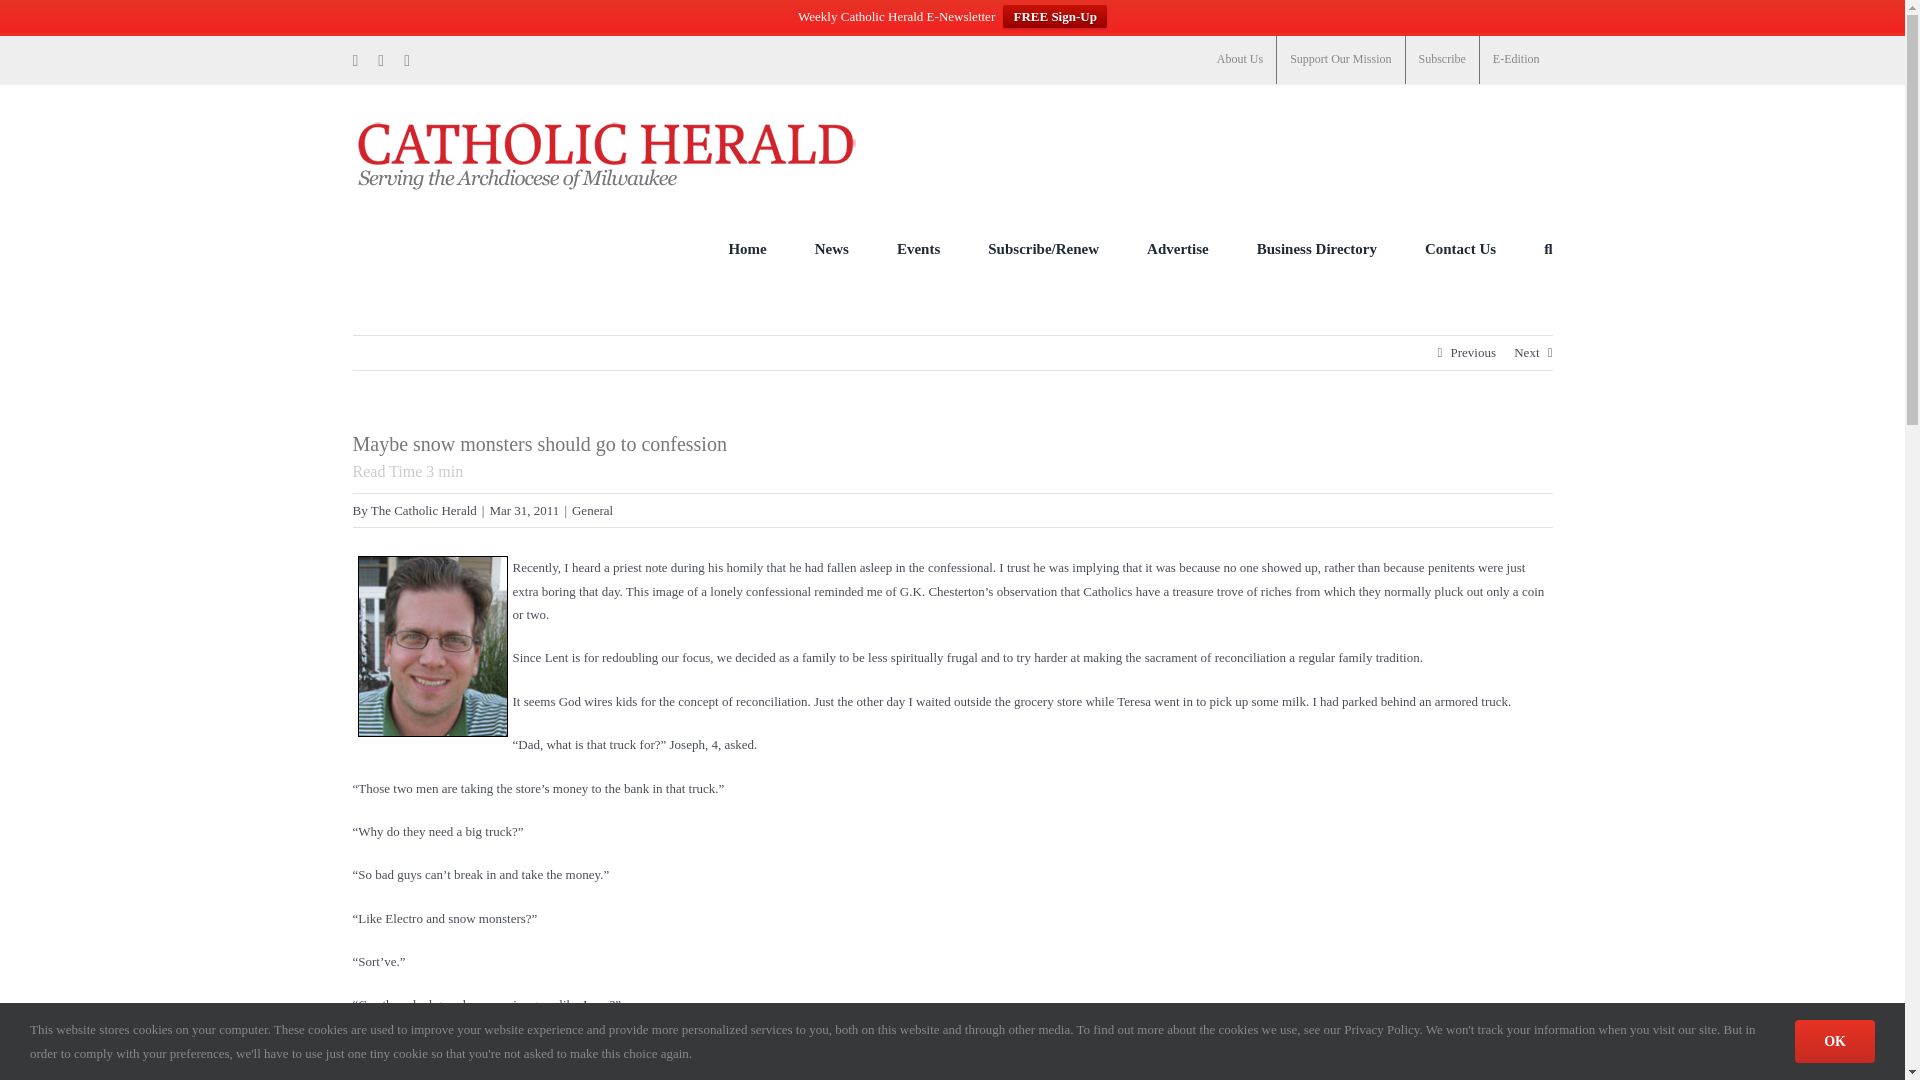  Describe the element at coordinates (1178, 248) in the screenshot. I see `Advertise` at that location.